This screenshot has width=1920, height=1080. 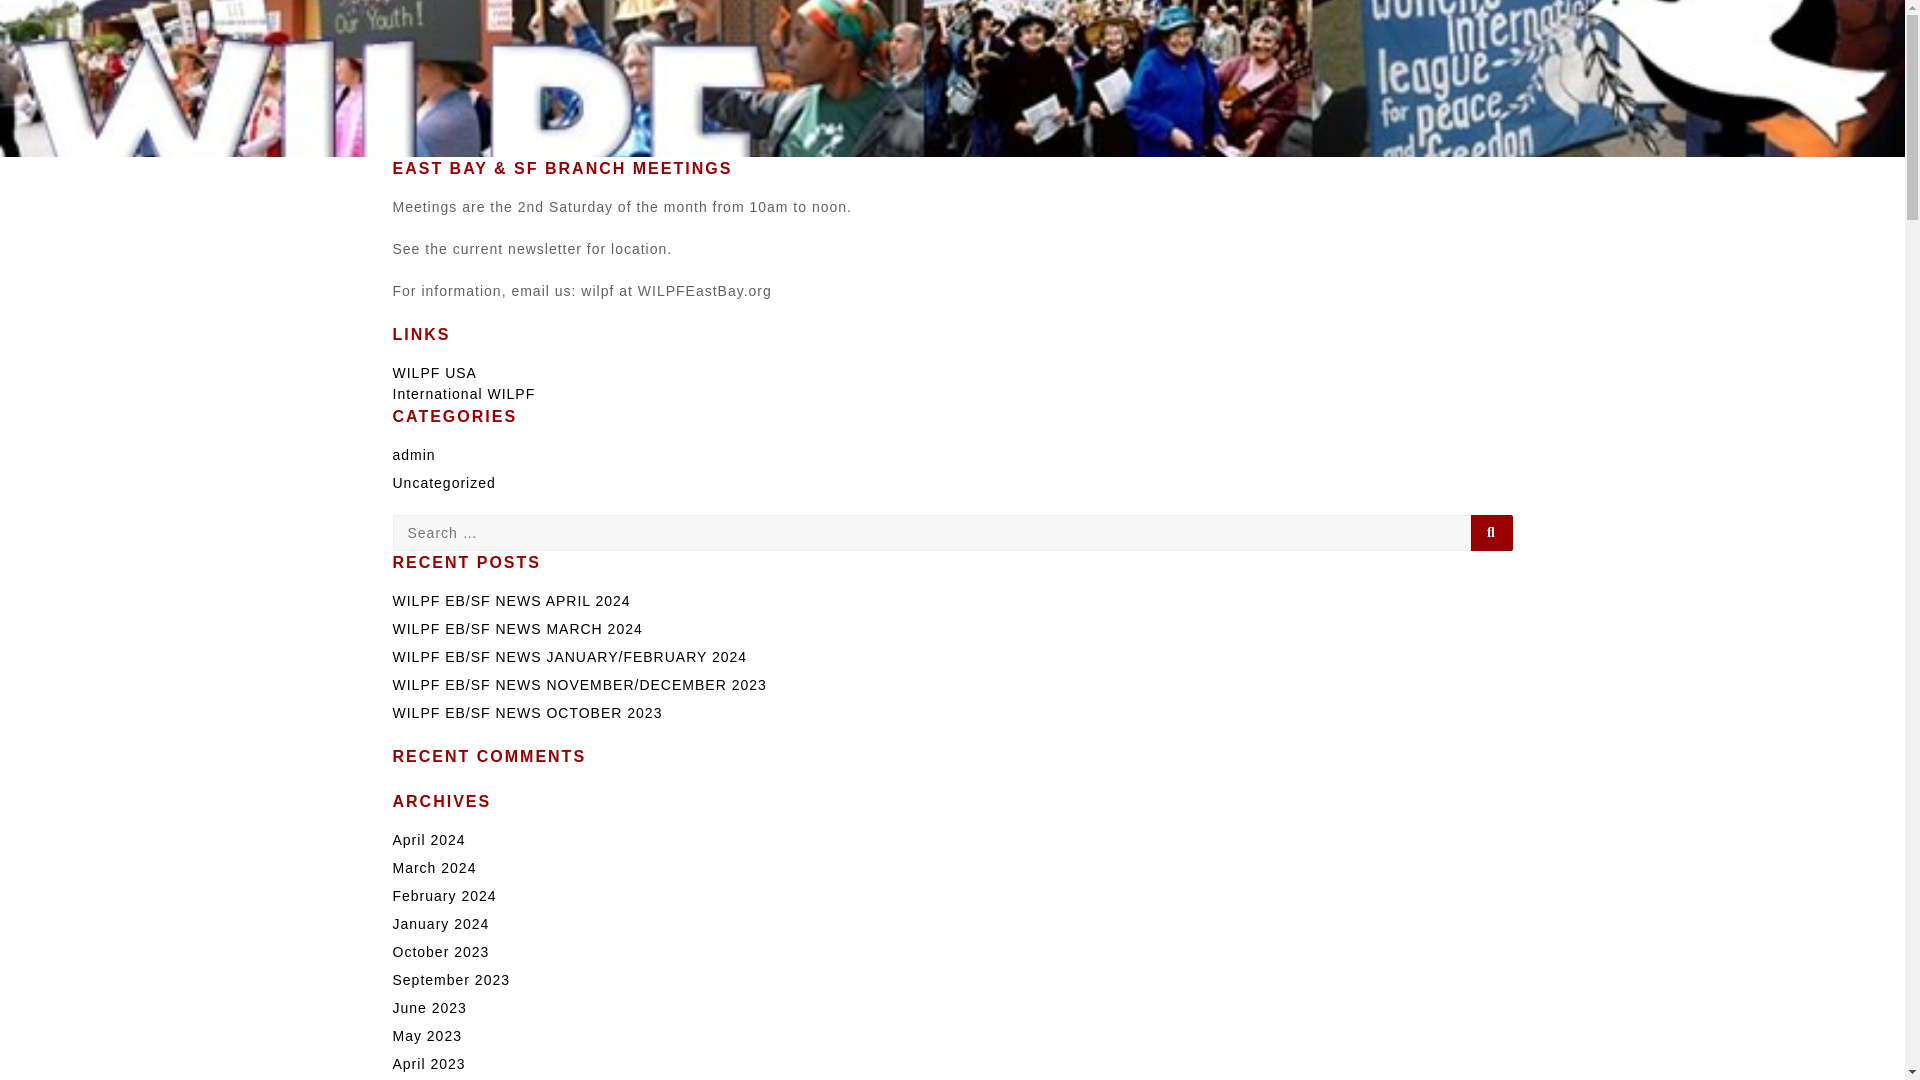 What do you see at coordinates (440, 924) in the screenshot?
I see `January 2024` at bounding box center [440, 924].